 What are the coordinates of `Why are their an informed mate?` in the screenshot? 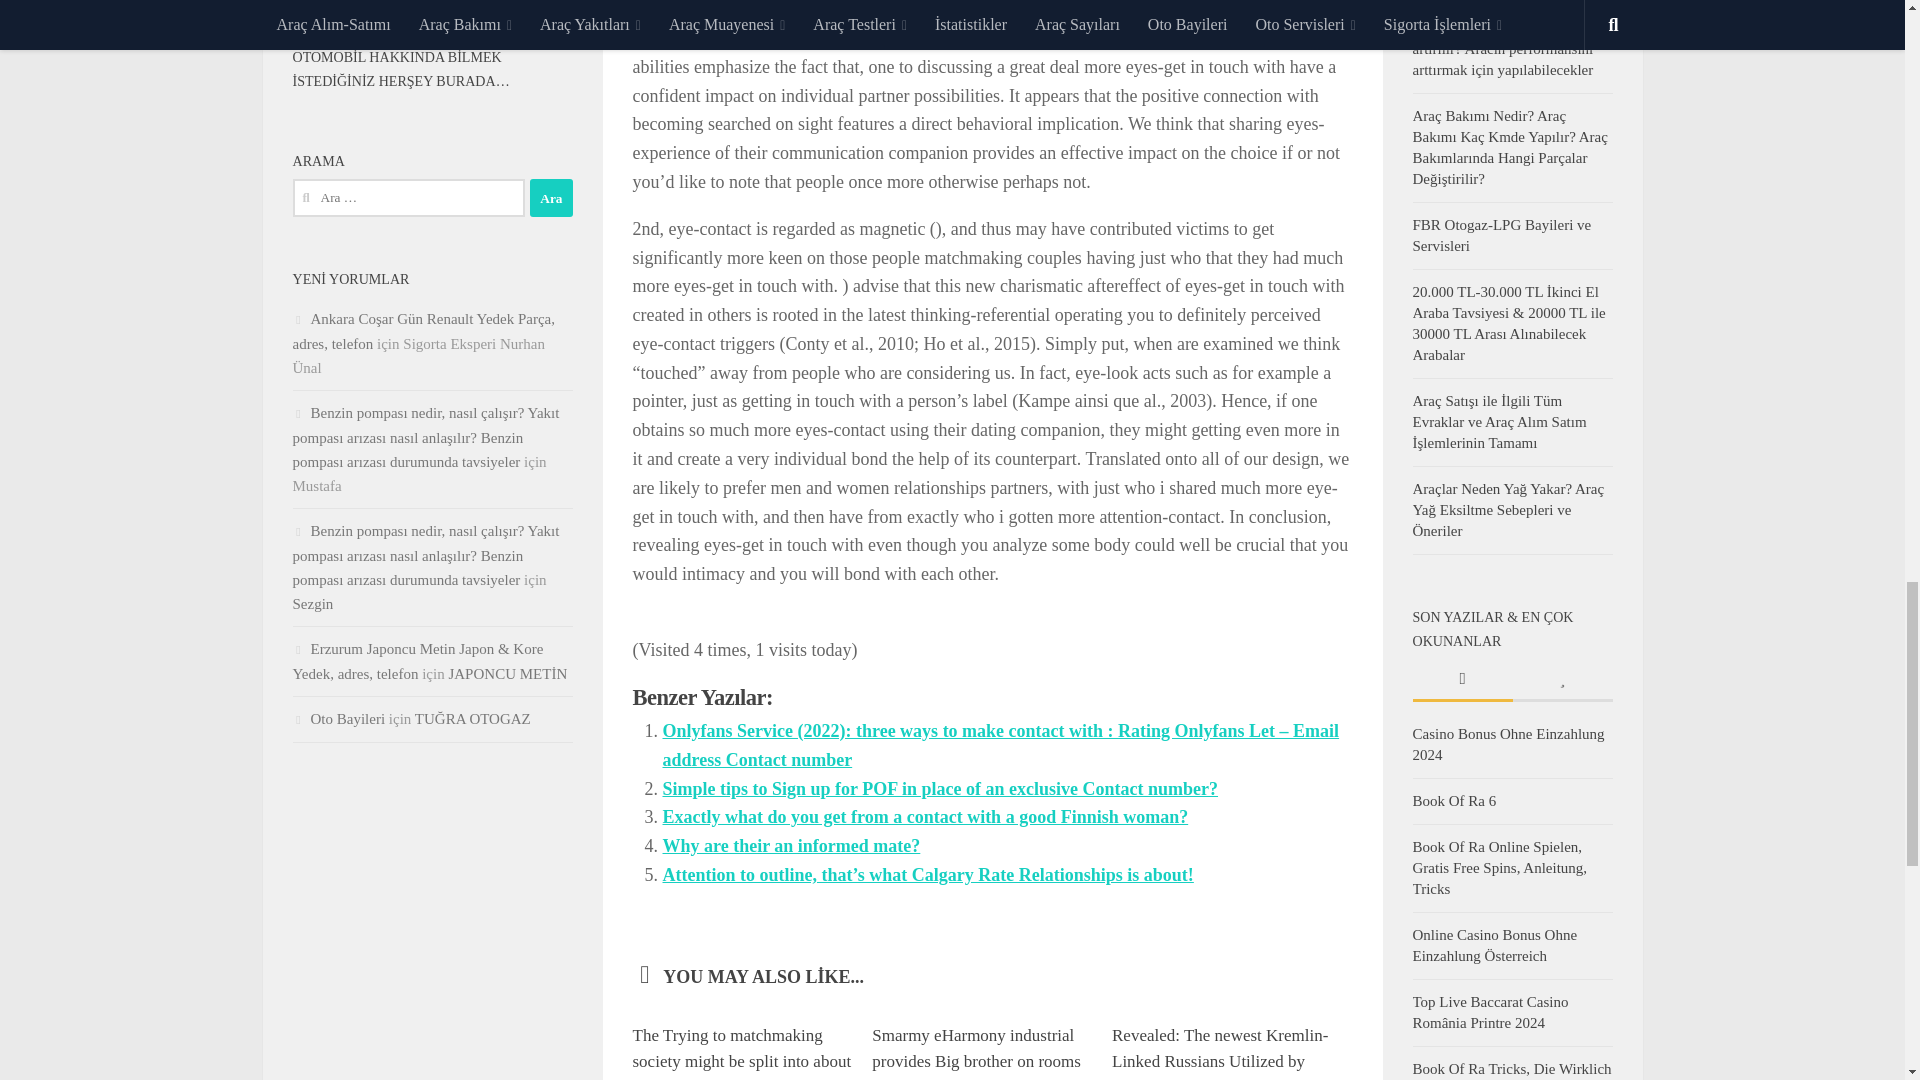 It's located at (790, 846).